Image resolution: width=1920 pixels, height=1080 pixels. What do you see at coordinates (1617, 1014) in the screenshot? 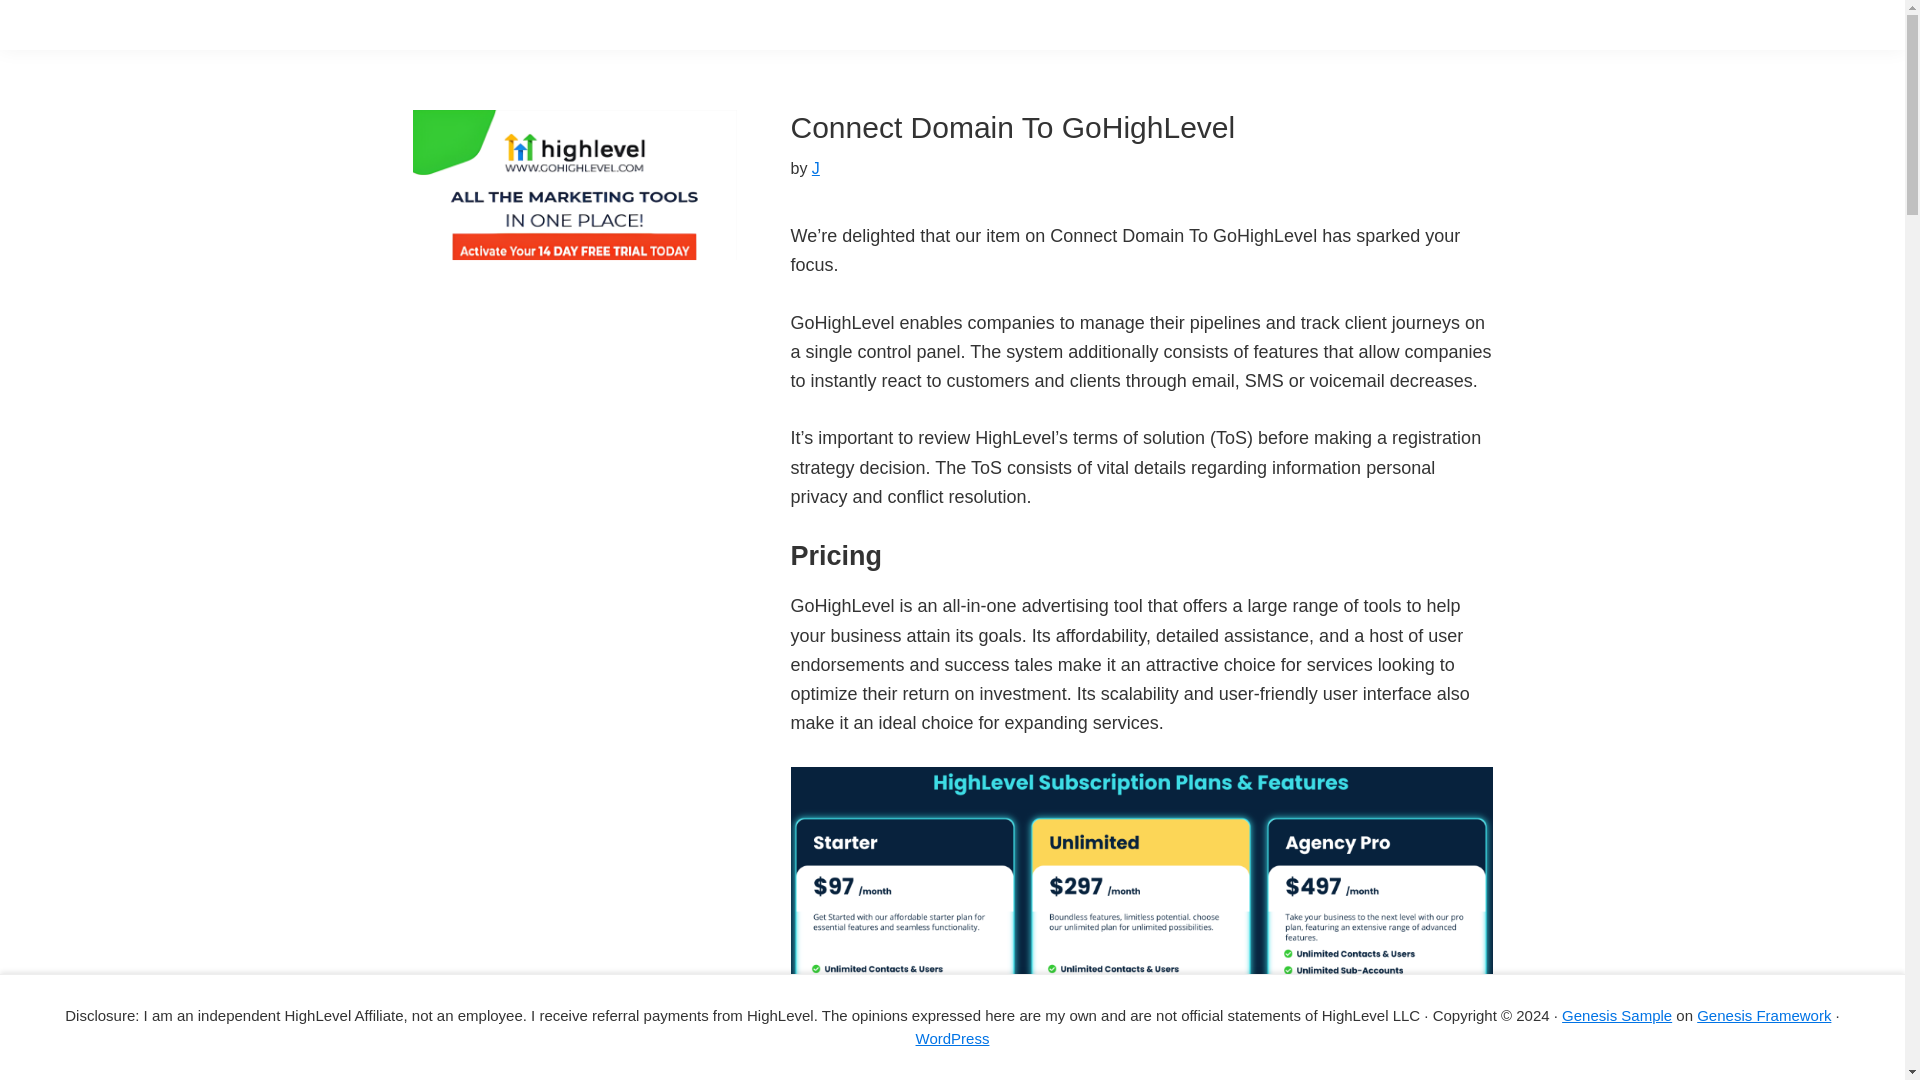
I see `Genesis Sample` at bounding box center [1617, 1014].